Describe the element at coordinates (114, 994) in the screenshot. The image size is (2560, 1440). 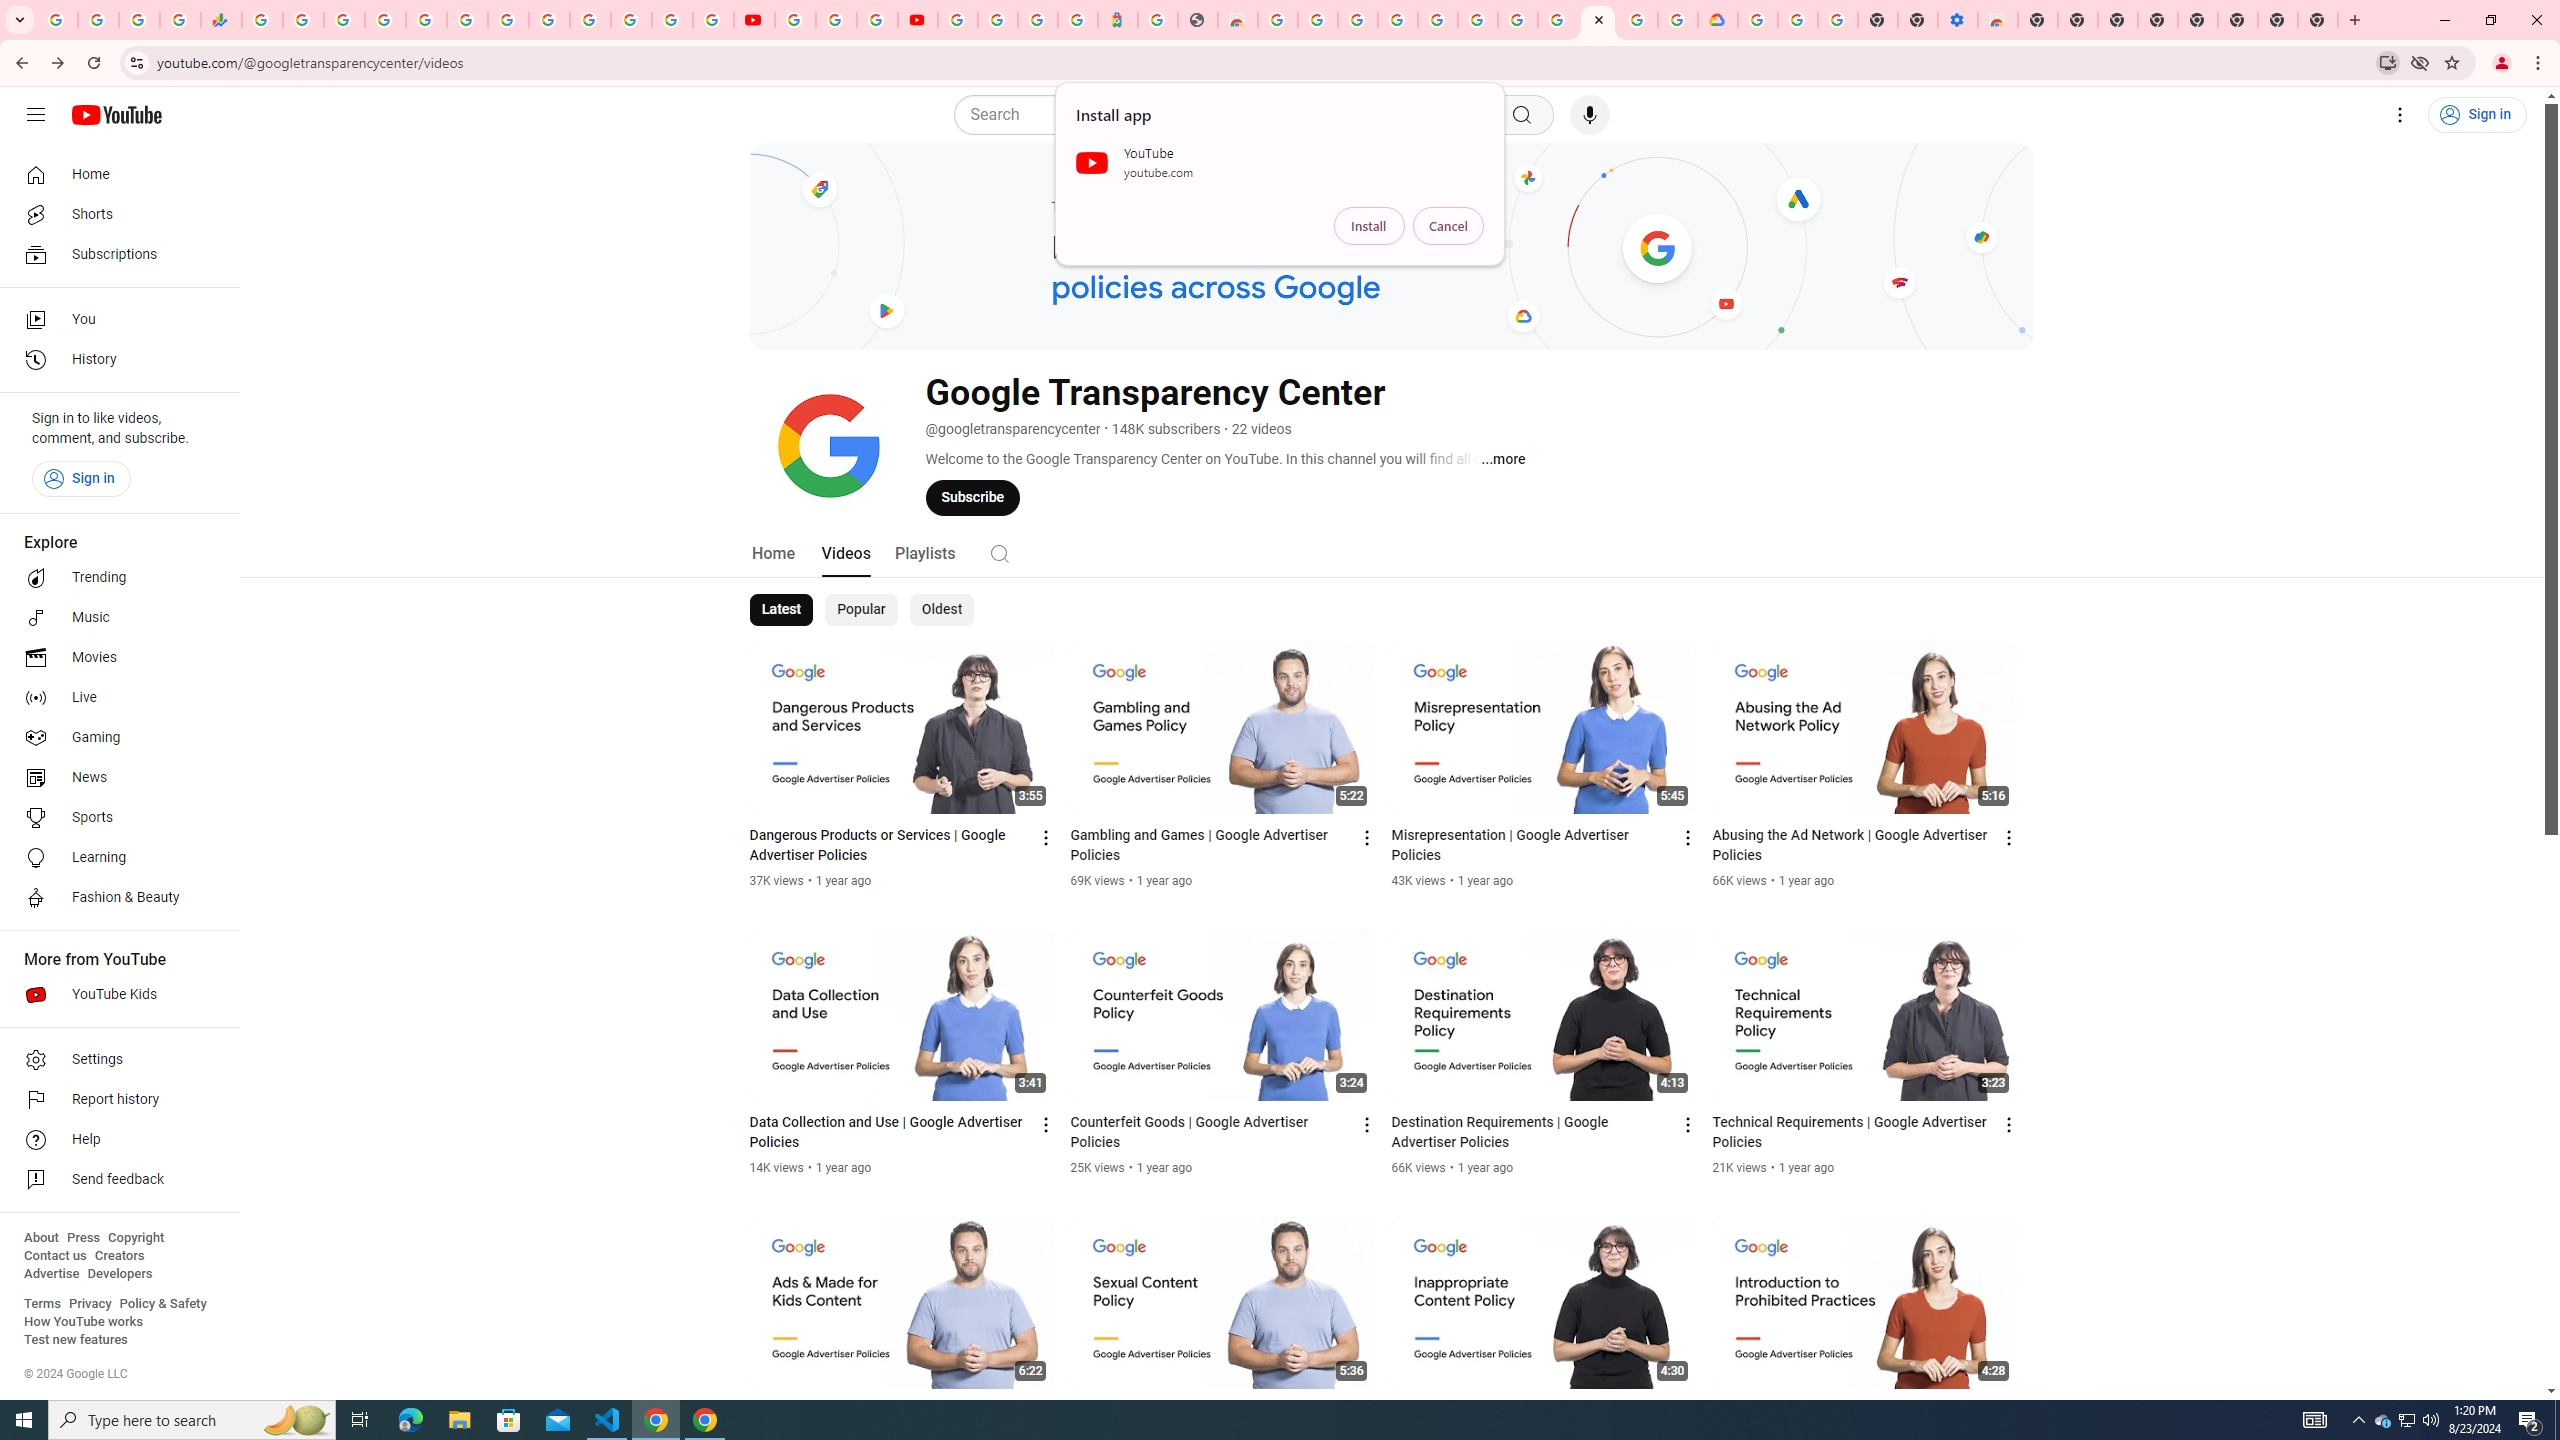
I see `YouTube Kids` at that location.